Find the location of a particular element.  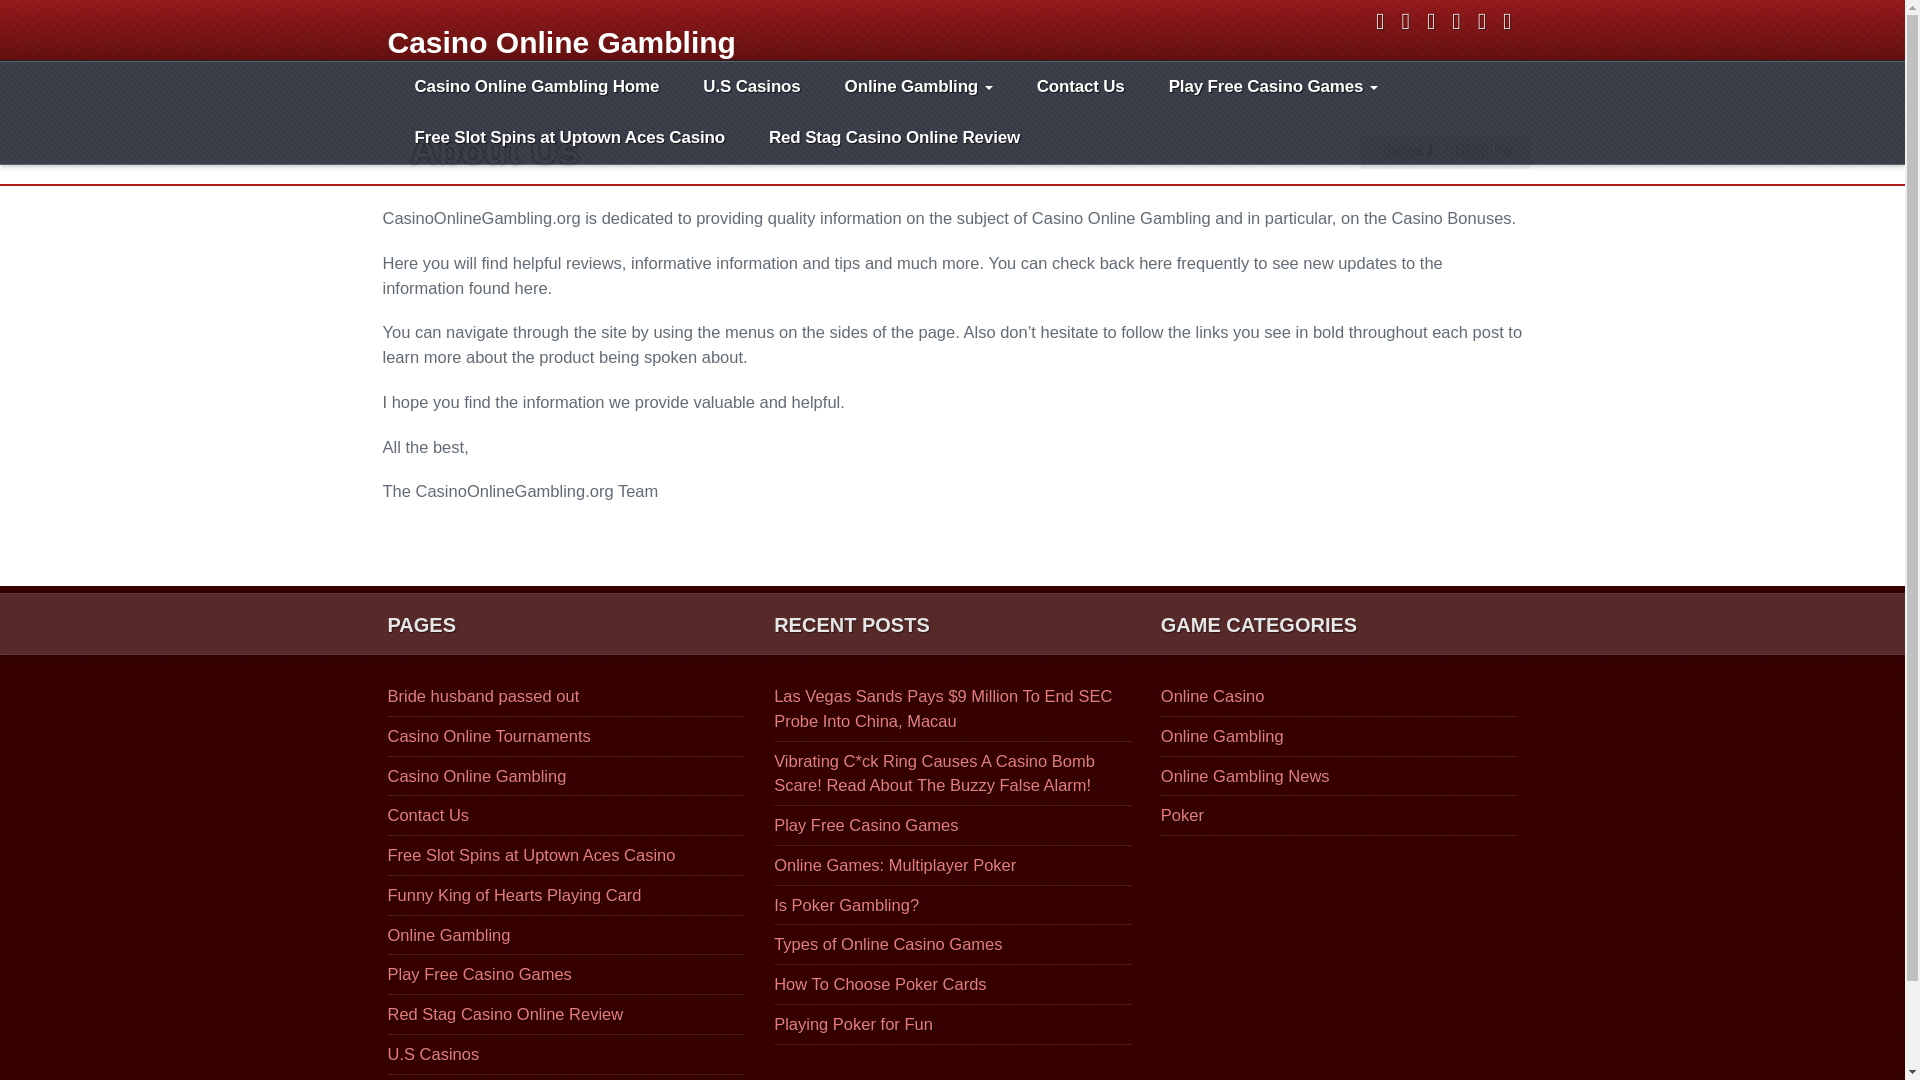

U.S Casinos is located at coordinates (751, 87).